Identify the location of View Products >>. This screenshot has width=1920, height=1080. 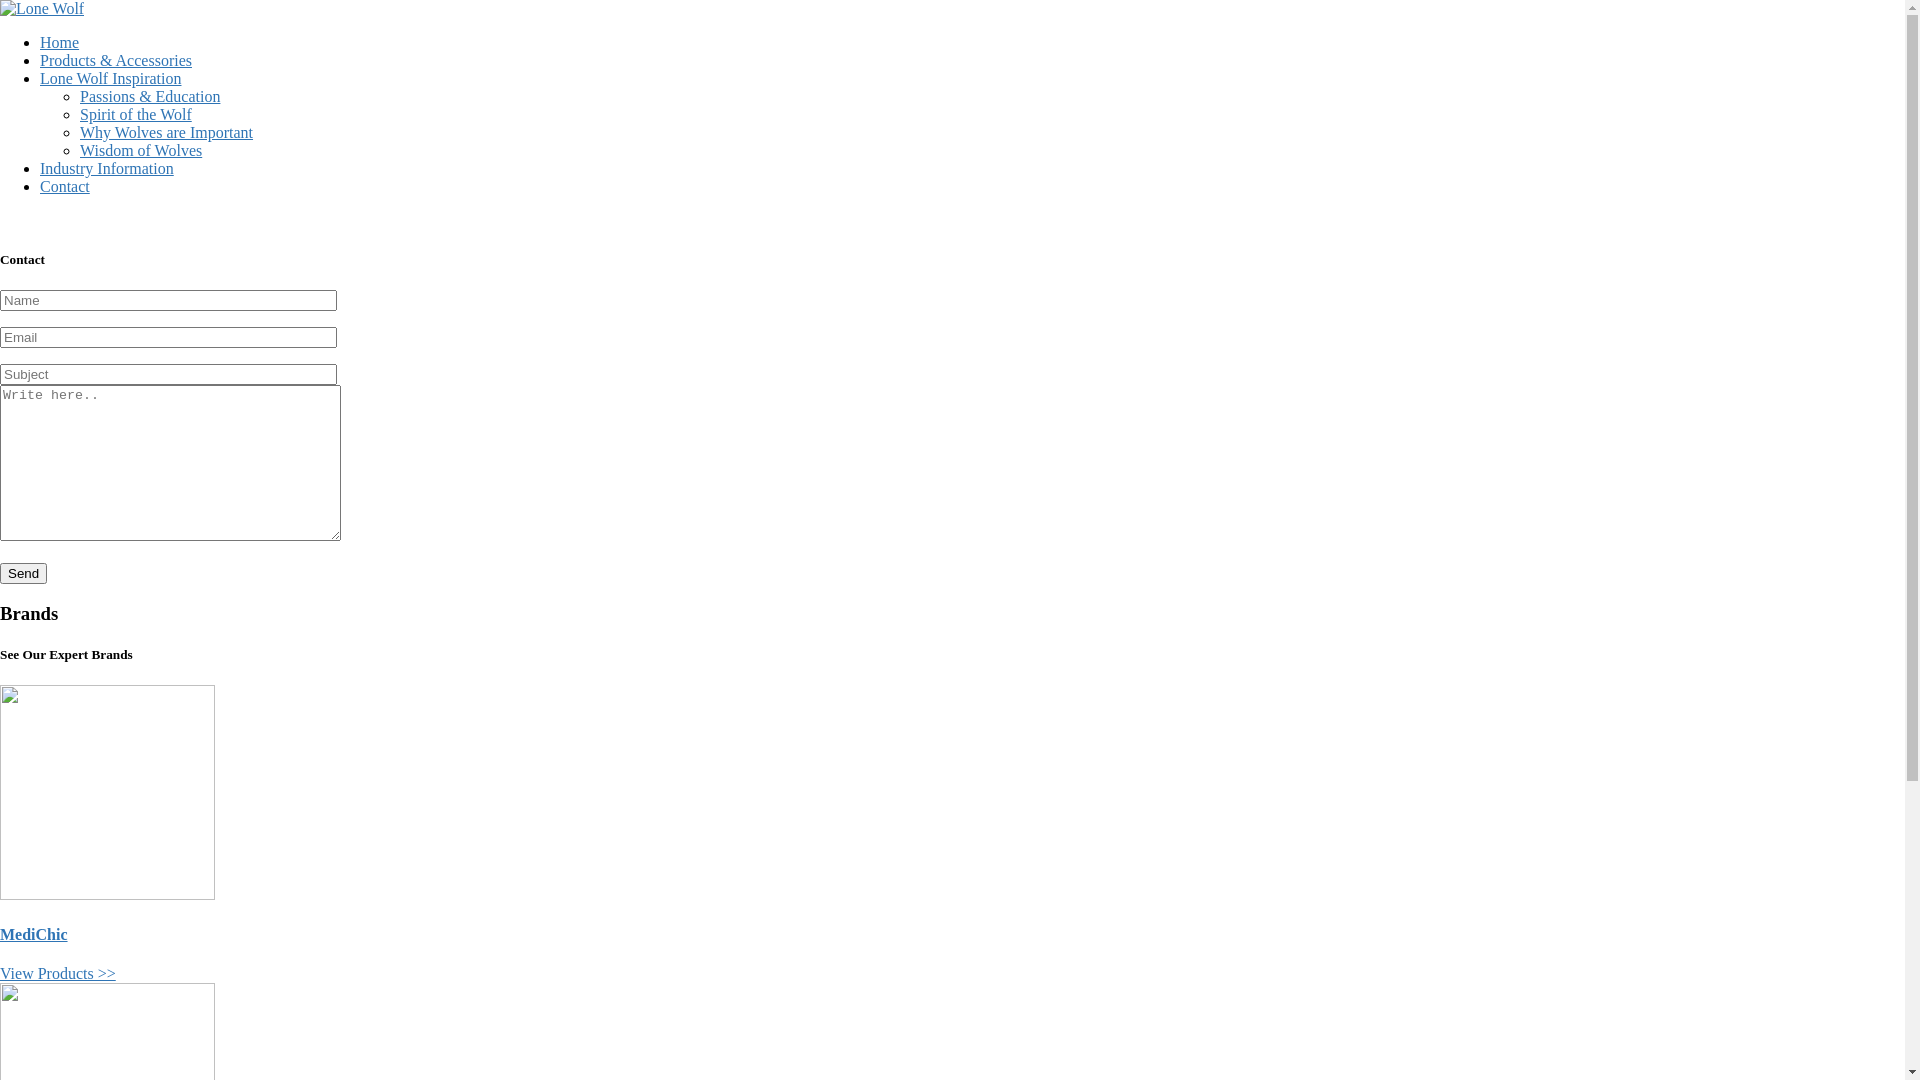
(58, 974).